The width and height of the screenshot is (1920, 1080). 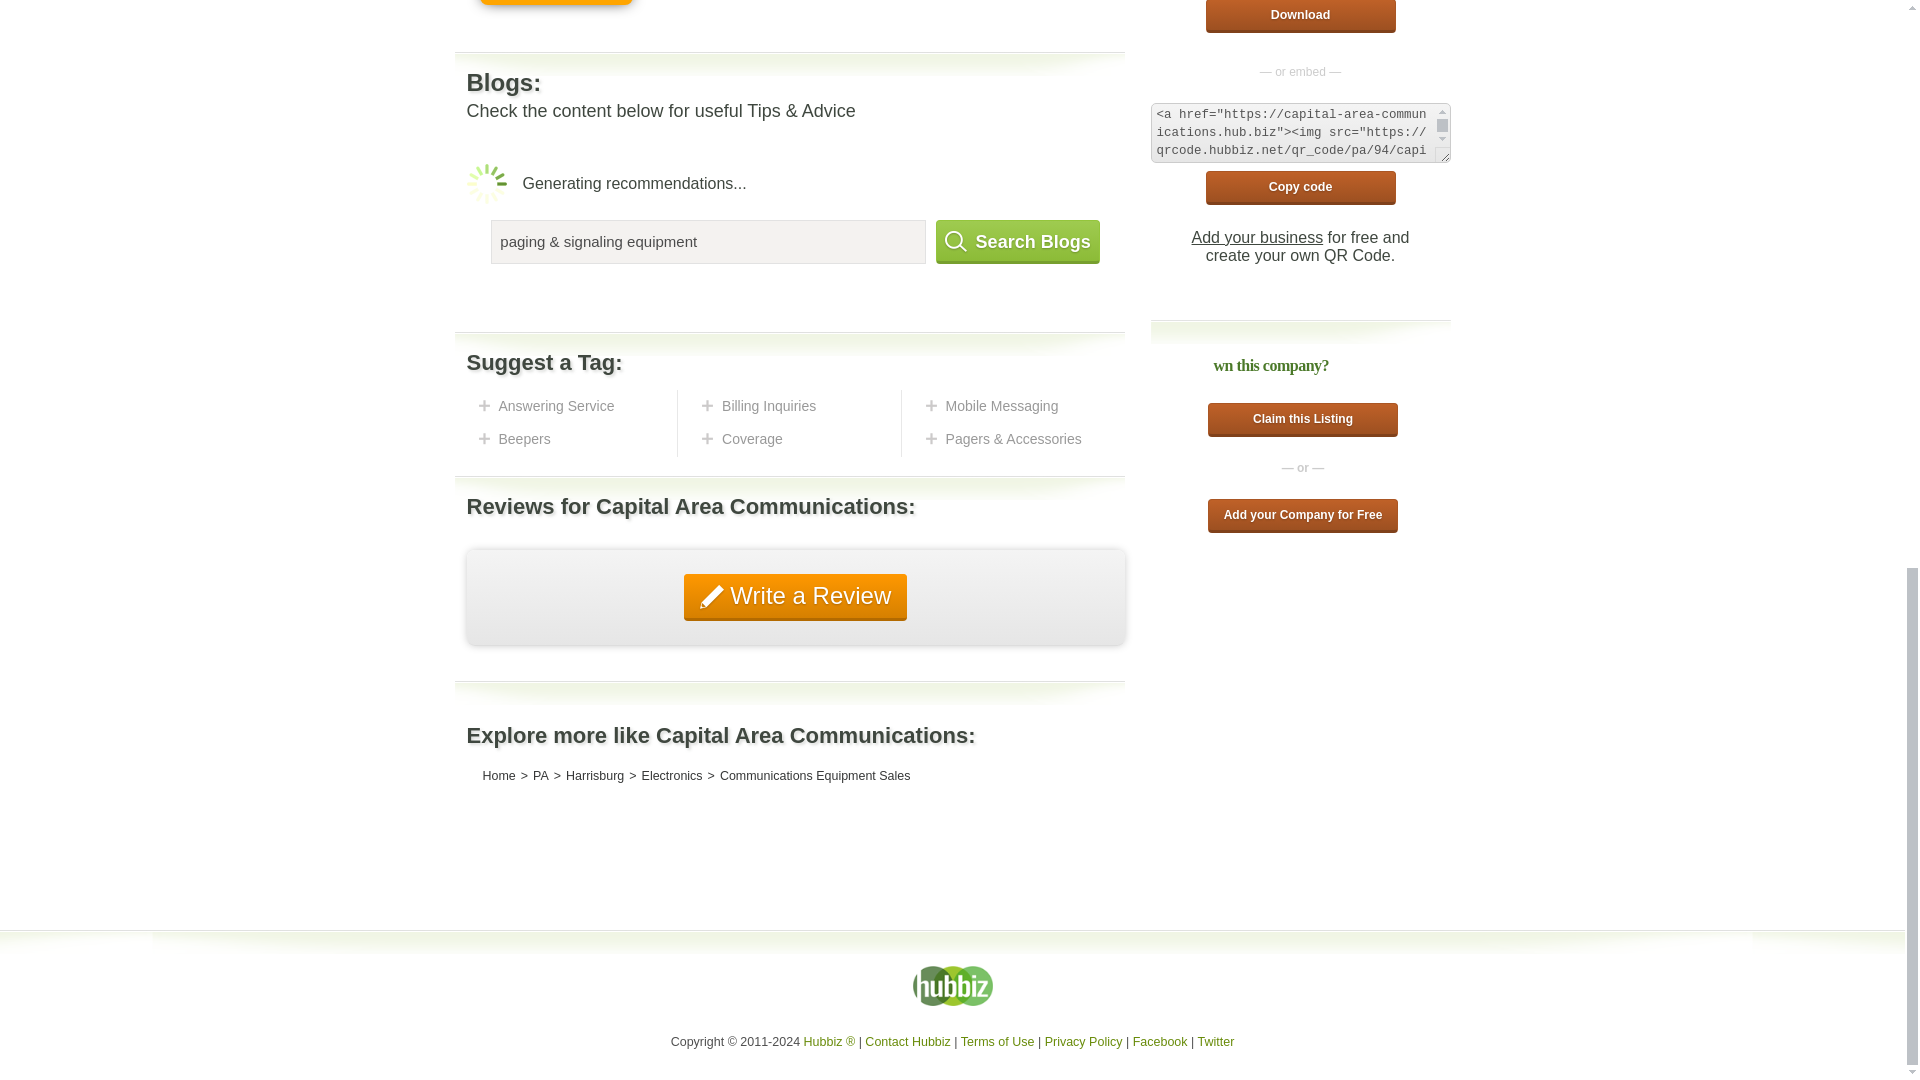 I want to click on Privacy Policy, so click(x=1084, y=1041).